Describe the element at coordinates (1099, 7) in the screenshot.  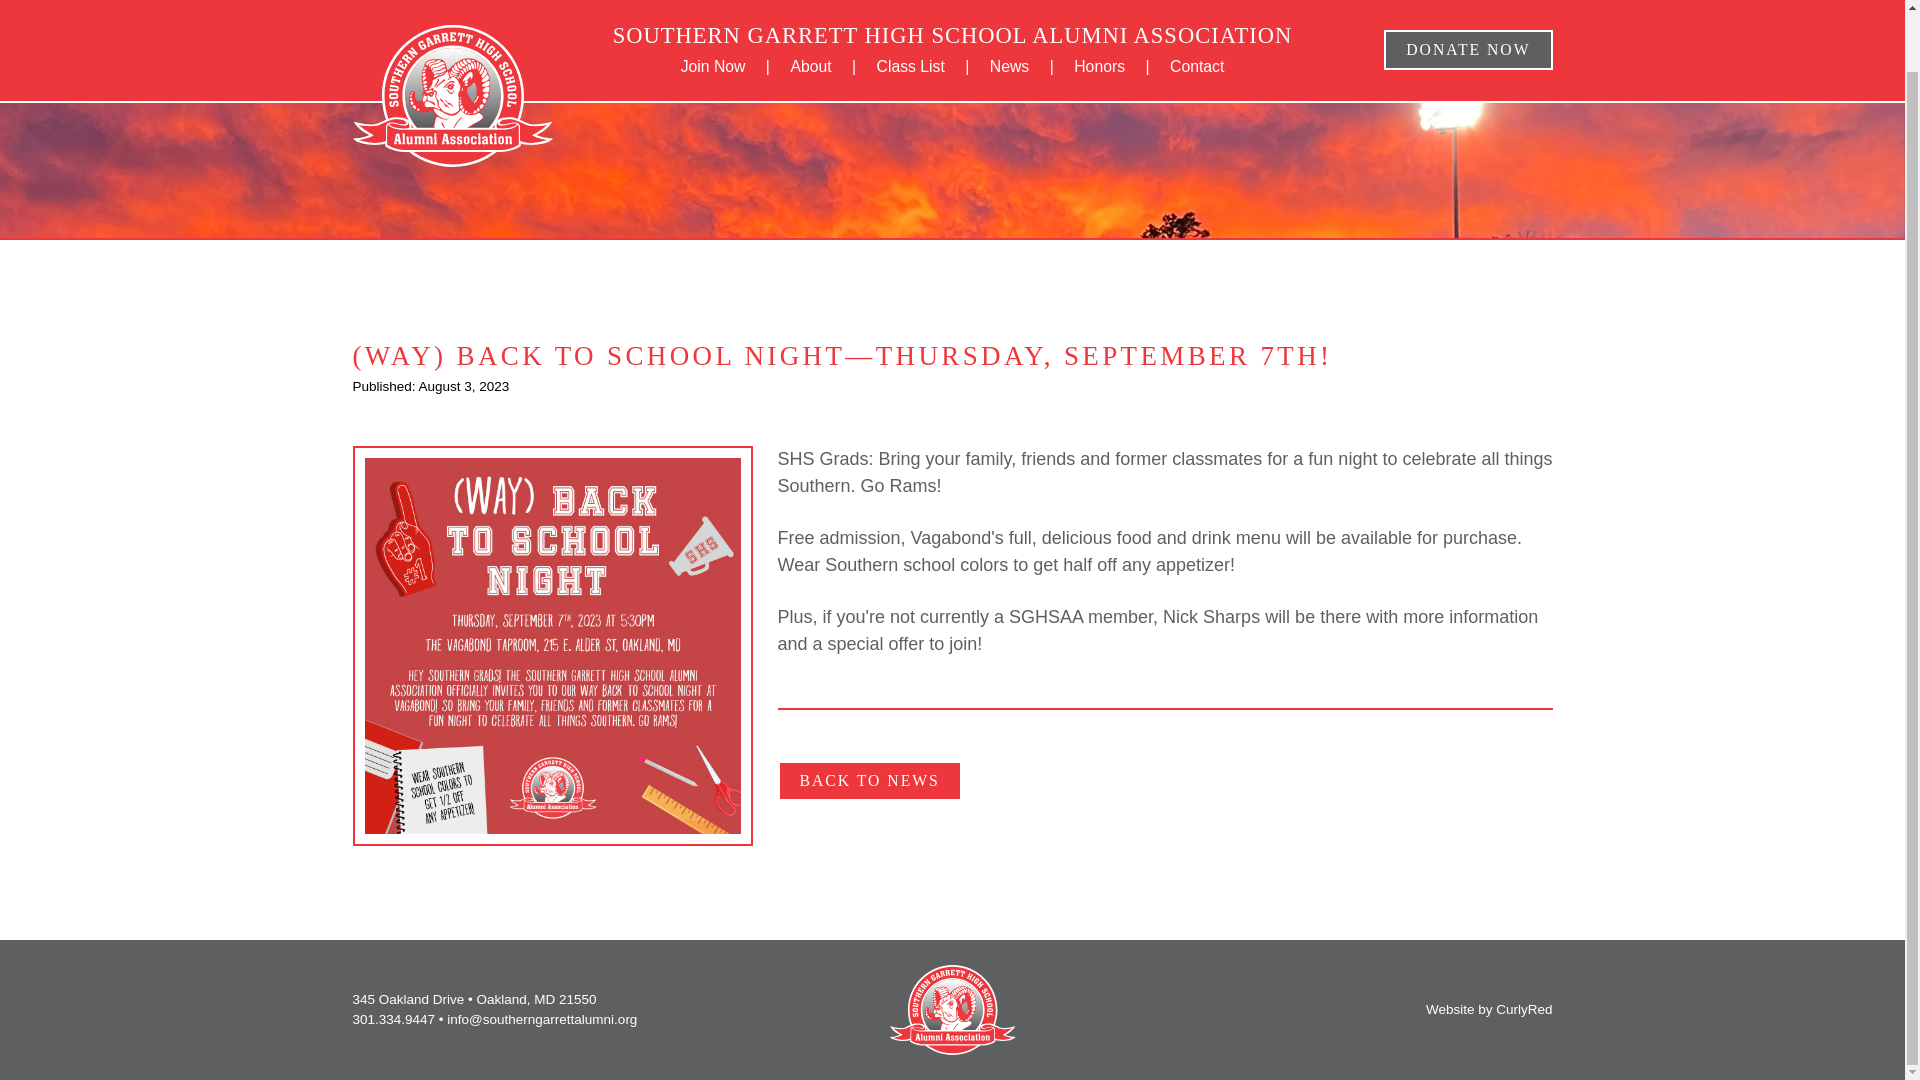
I see `Honors` at that location.